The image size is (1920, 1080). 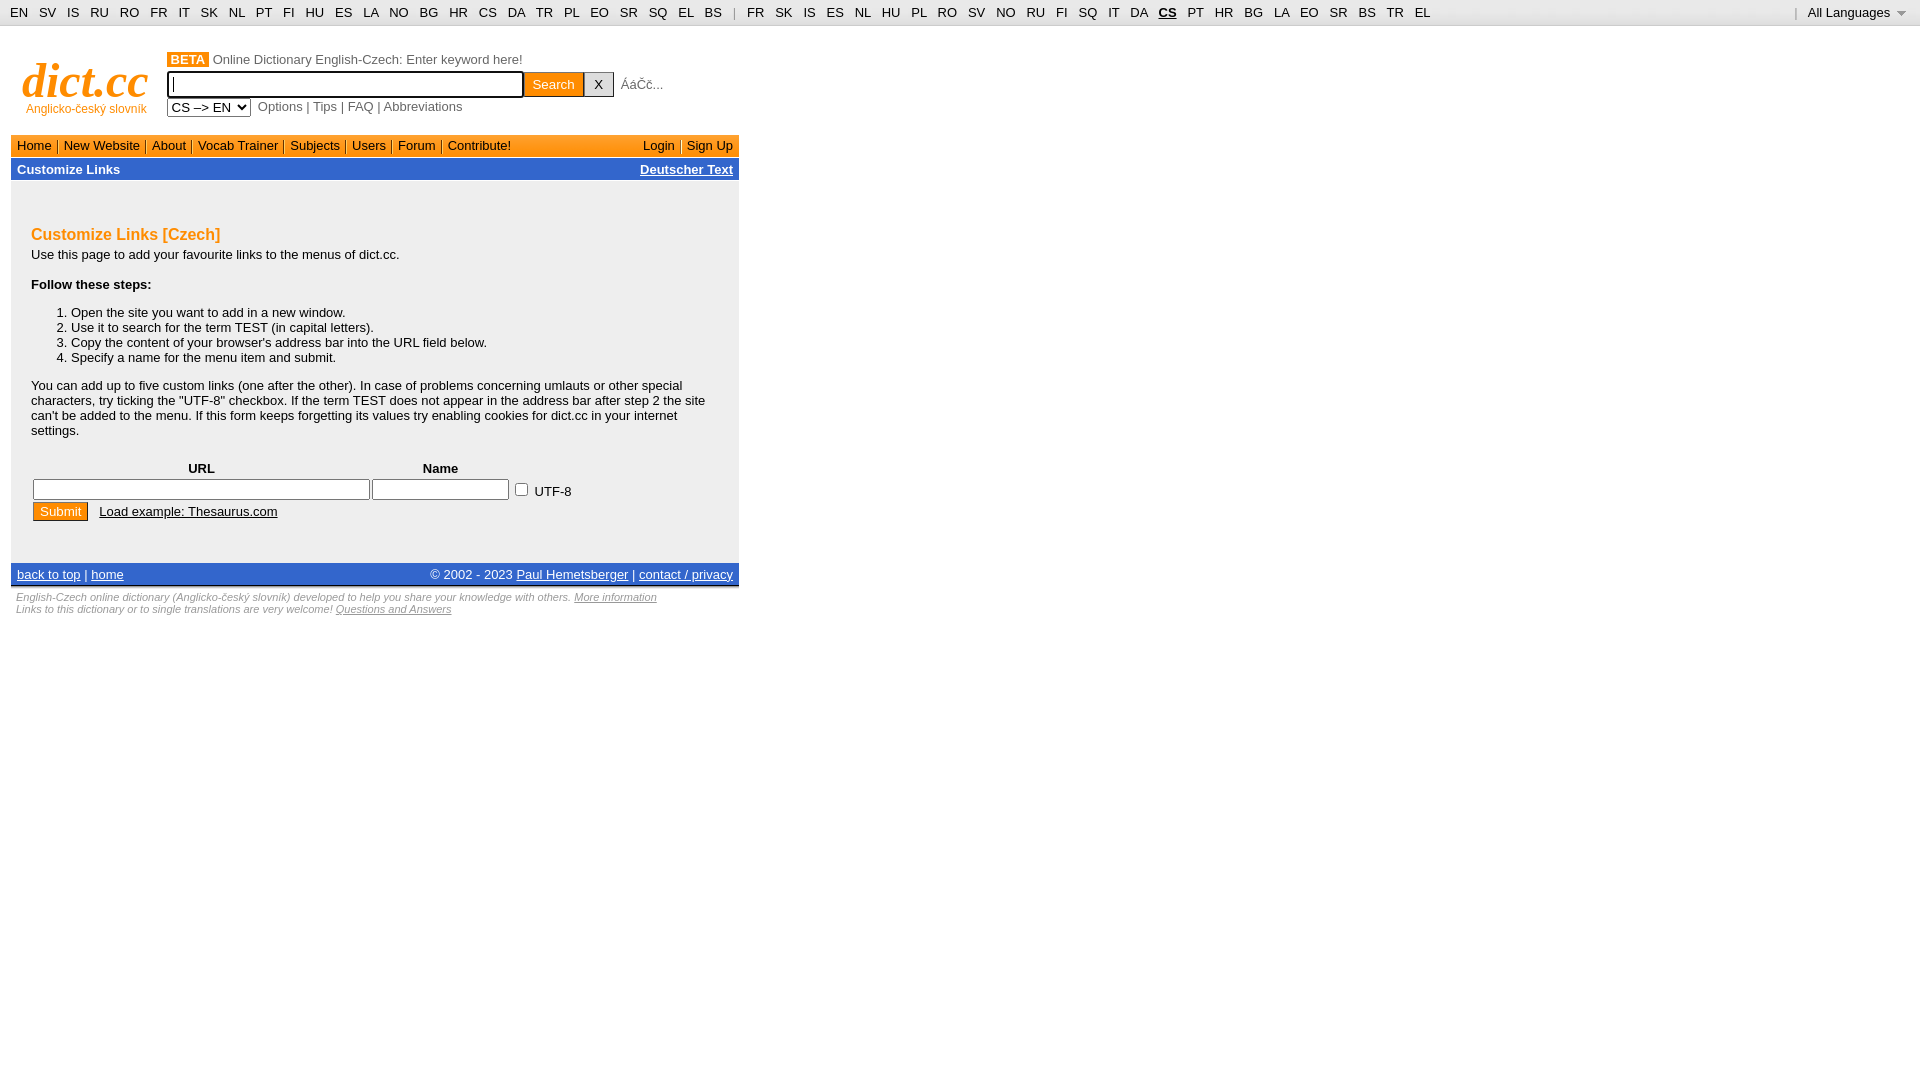 I want to click on NL, so click(x=863, y=12).